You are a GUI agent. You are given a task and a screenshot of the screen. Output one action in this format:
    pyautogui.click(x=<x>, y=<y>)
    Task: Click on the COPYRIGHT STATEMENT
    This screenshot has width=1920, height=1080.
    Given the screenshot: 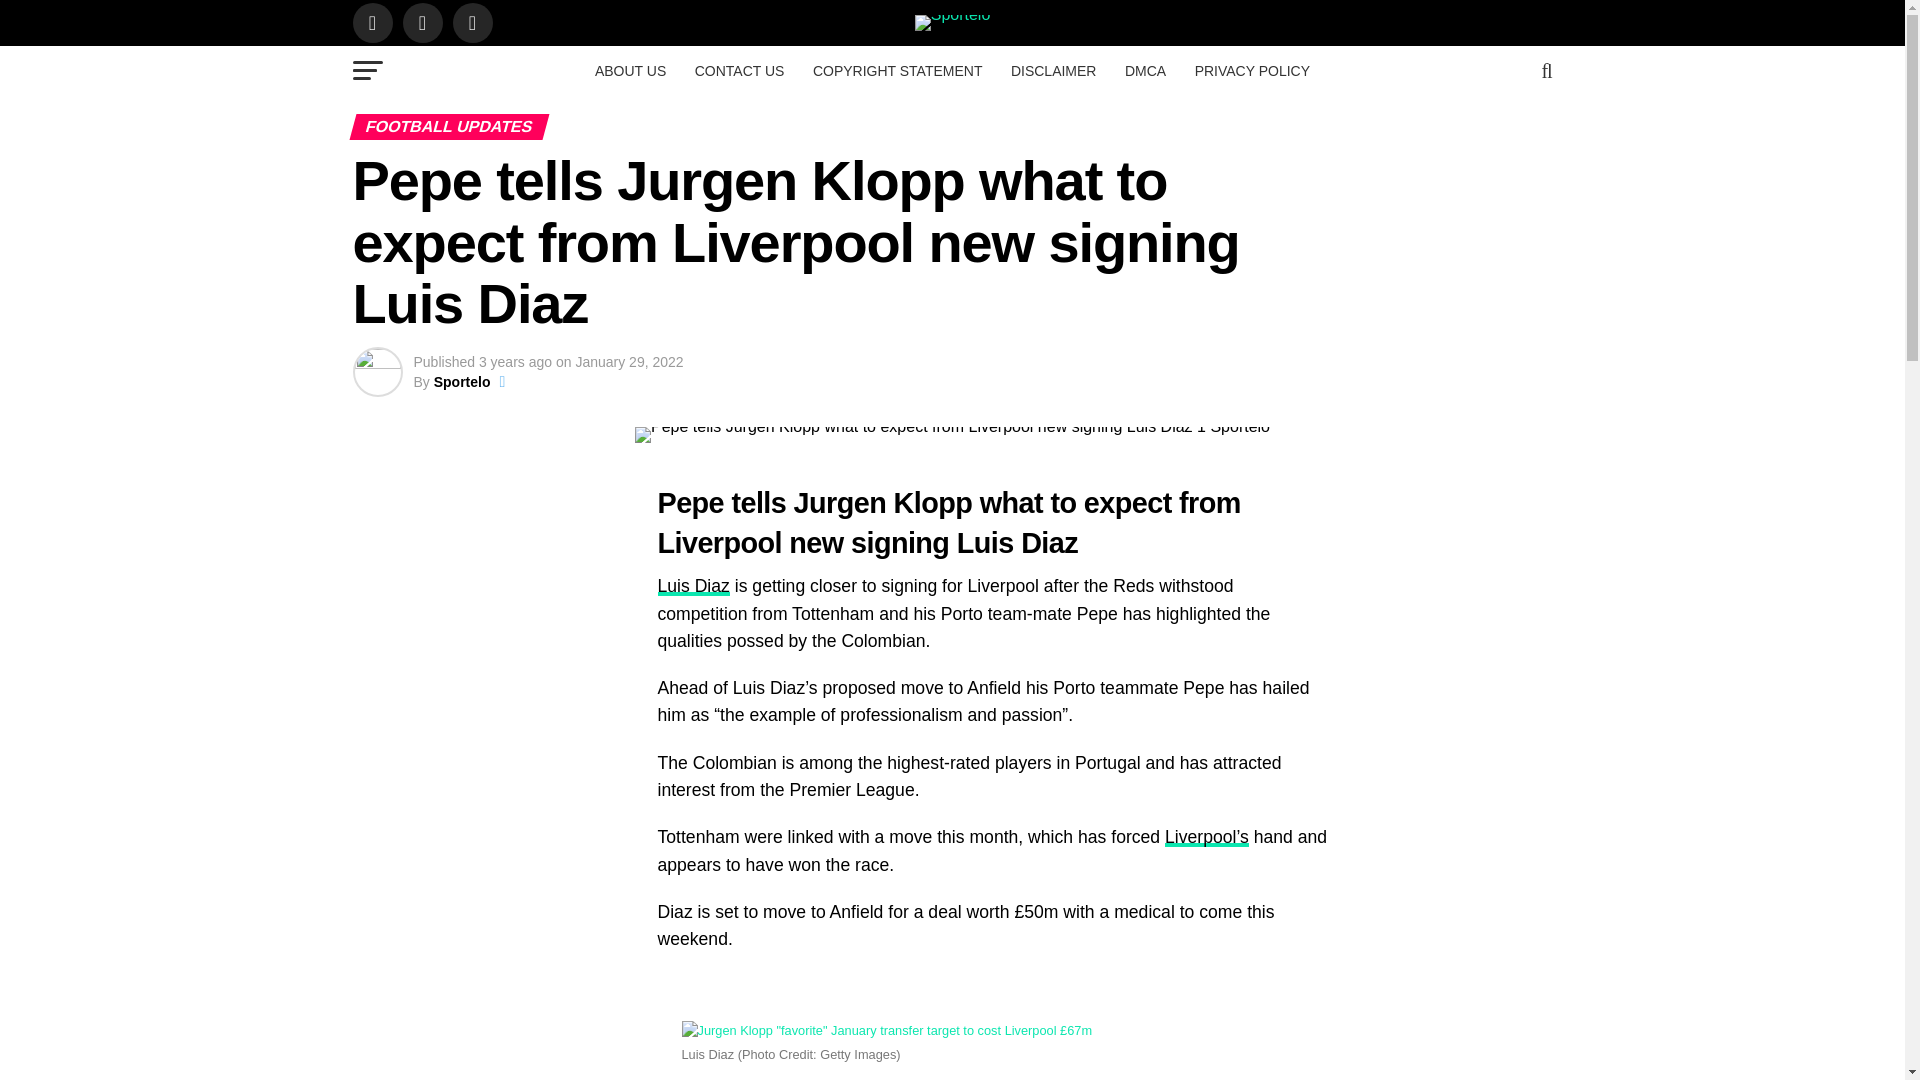 What is the action you would take?
    pyautogui.click(x=897, y=71)
    